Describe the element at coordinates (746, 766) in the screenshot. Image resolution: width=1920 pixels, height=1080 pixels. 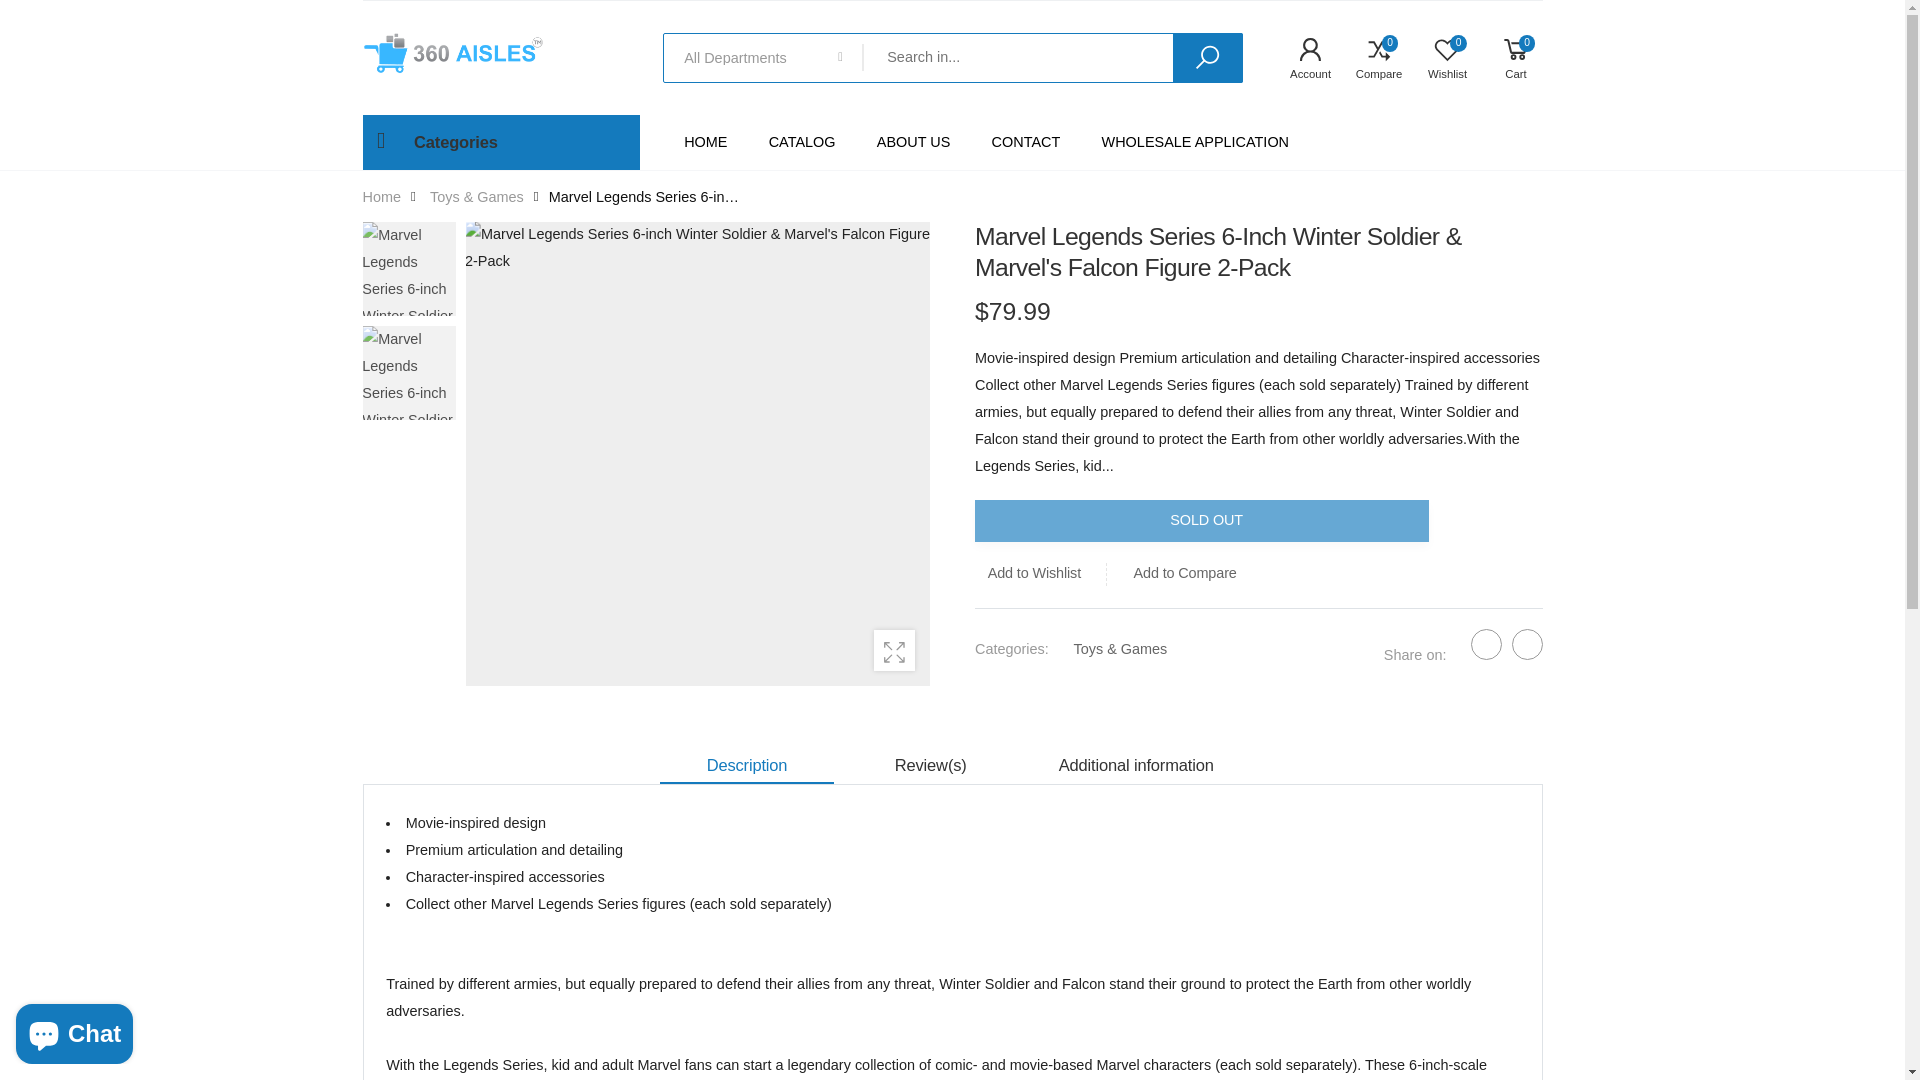
I see `Description` at that location.